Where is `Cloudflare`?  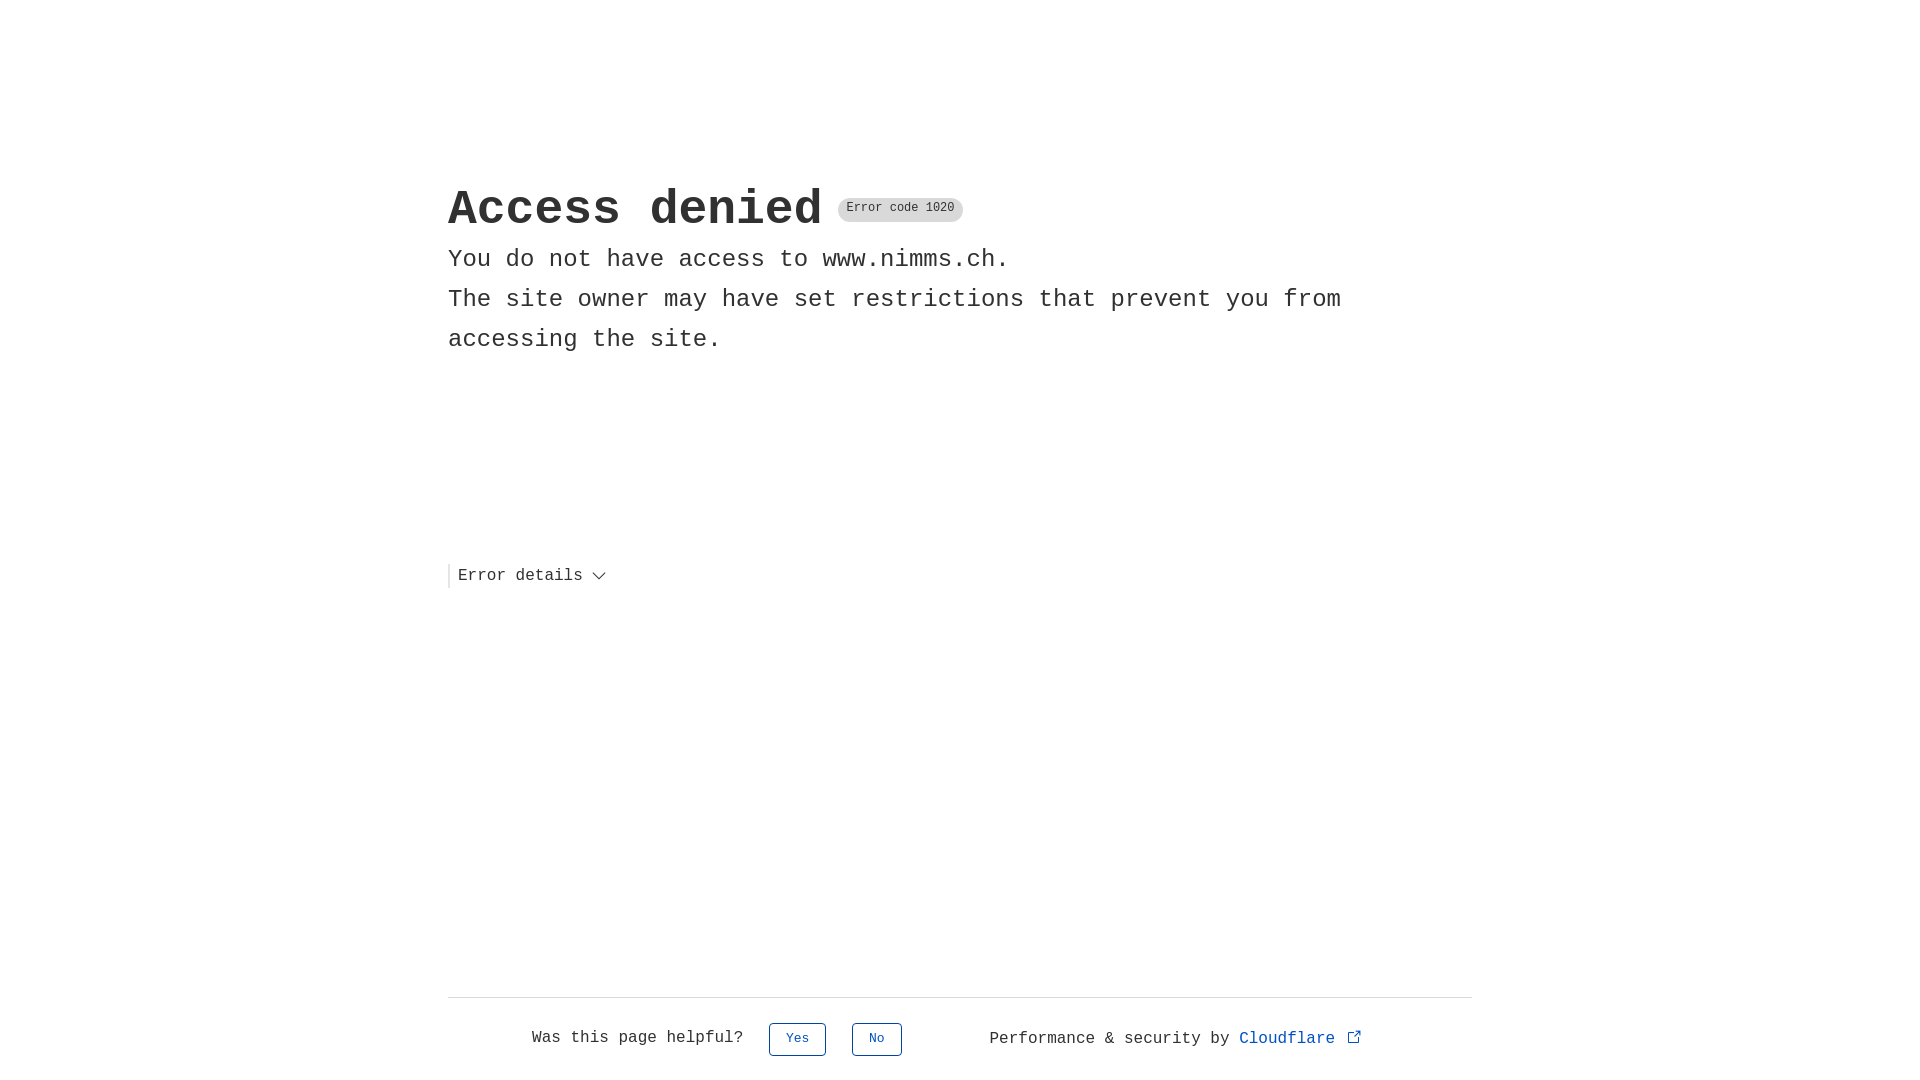 Cloudflare is located at coordinates (1302, 1039).